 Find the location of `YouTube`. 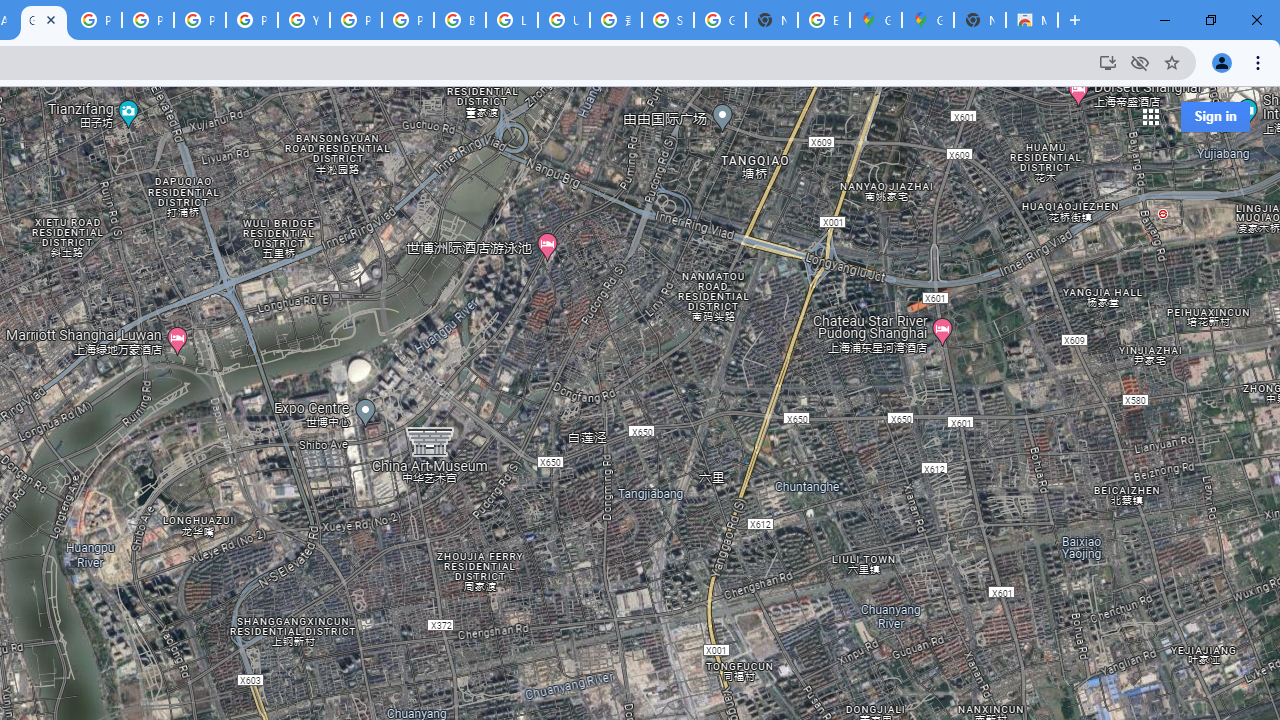

YouTube is located at coordinates (304, 20).